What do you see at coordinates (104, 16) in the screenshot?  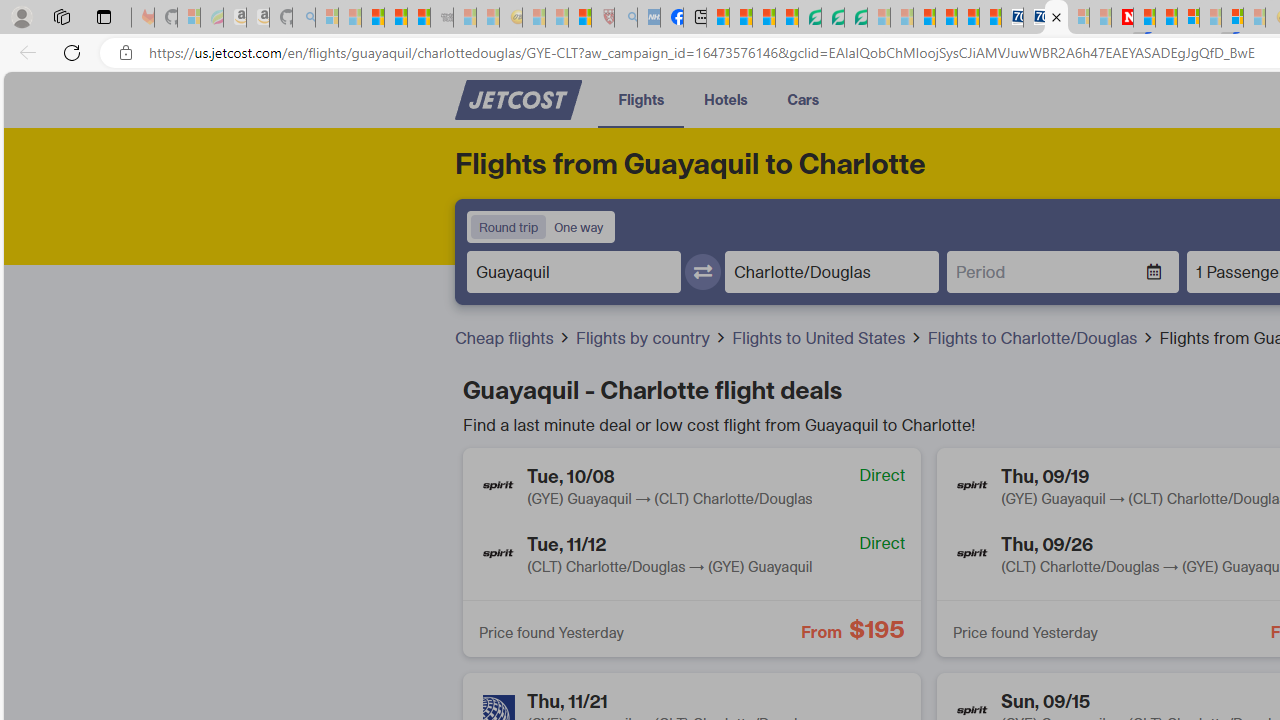 I see `Tab actions menu` at bounding box center [104, 16].